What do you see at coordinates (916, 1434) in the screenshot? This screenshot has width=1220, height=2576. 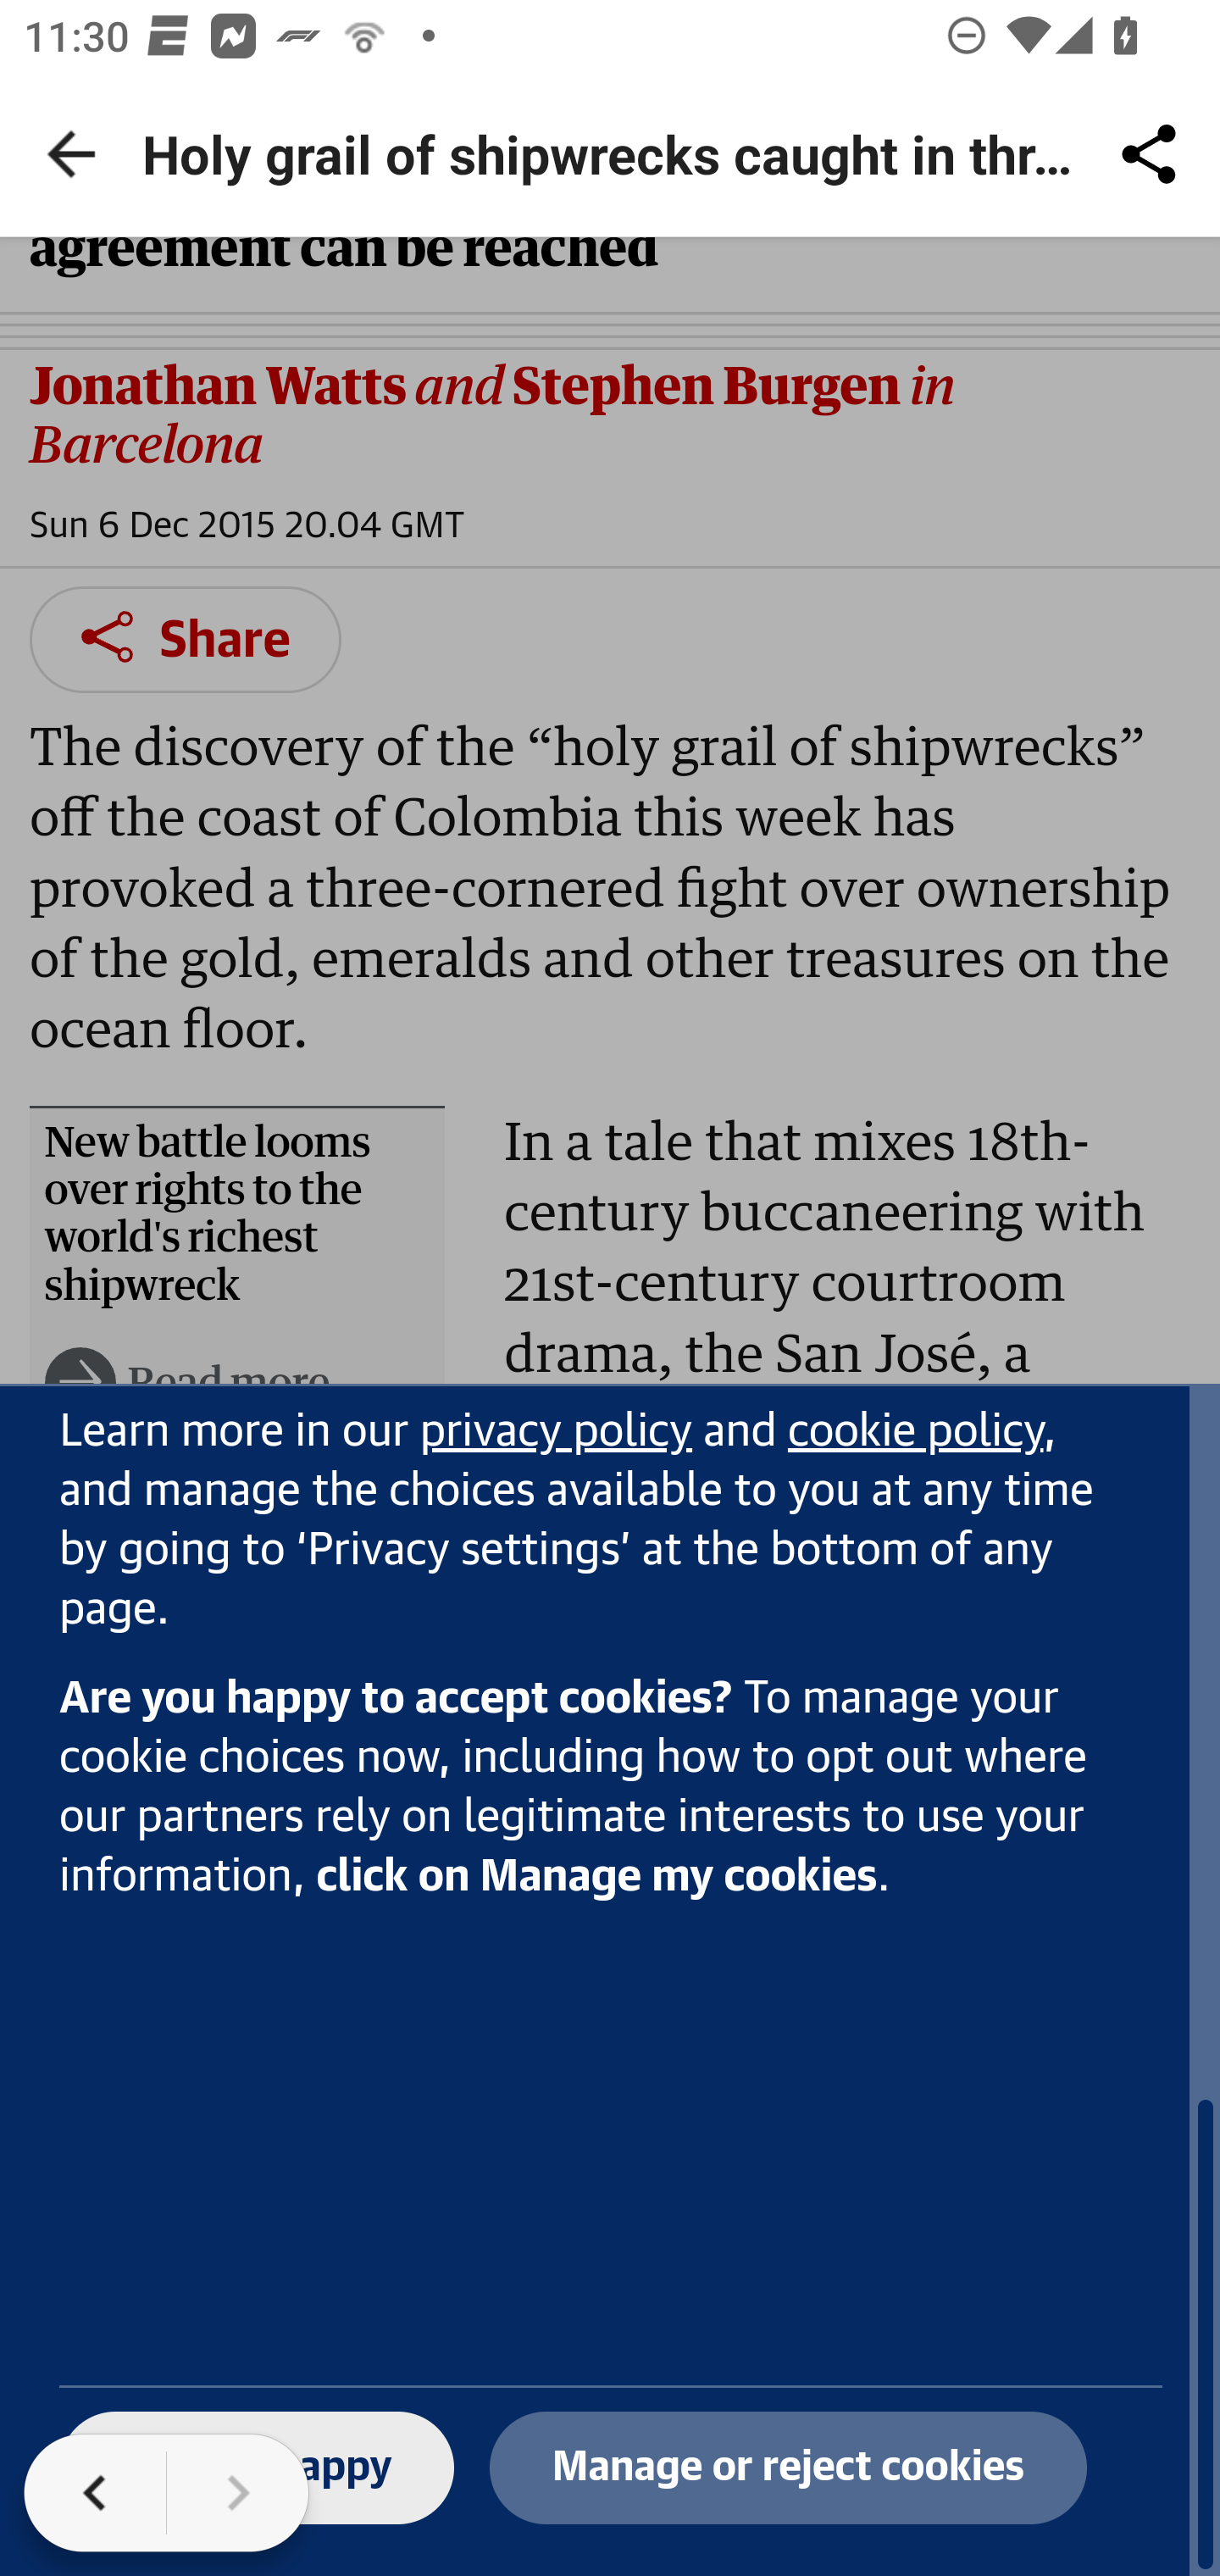 I see `message-link` at bounding box center [916, 1434].